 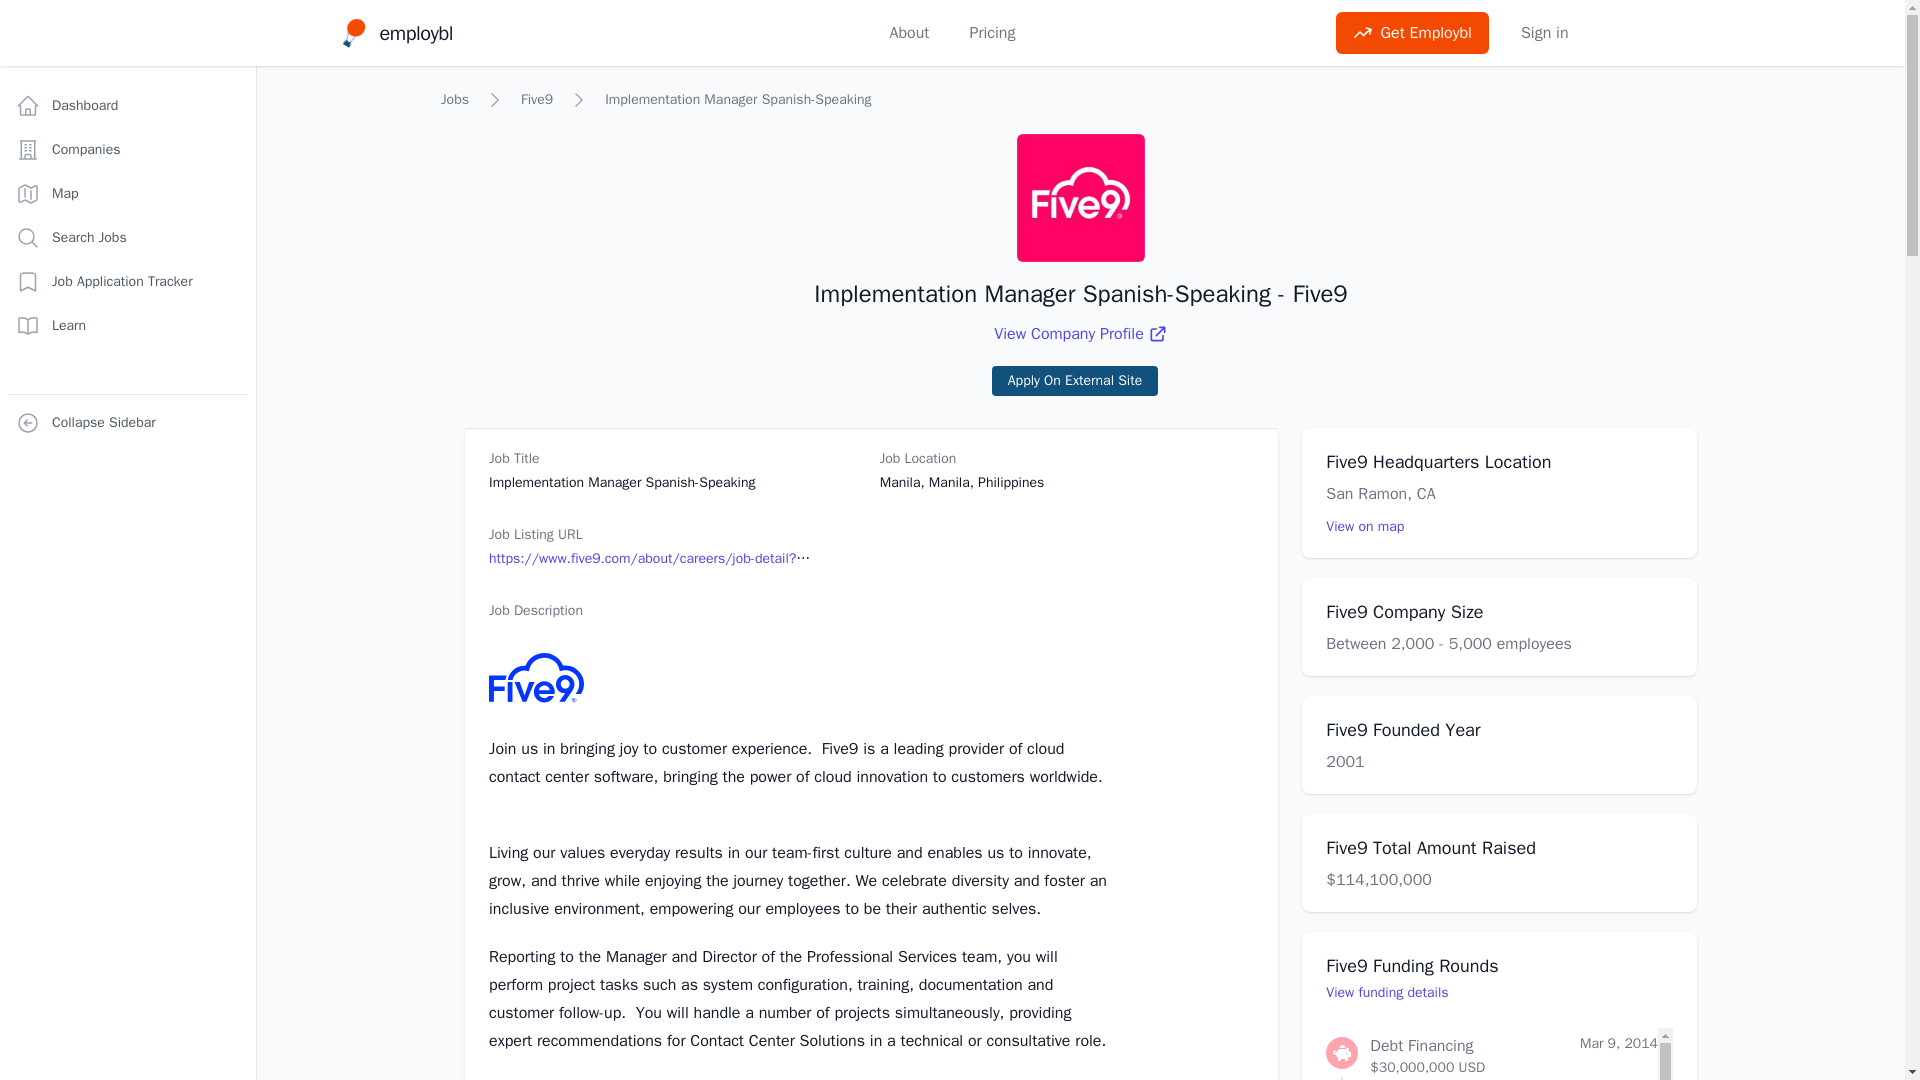 What do you see at coordinates (536, 100) in the screenshot?
I see `Five9` at bounding box center [536, 100].